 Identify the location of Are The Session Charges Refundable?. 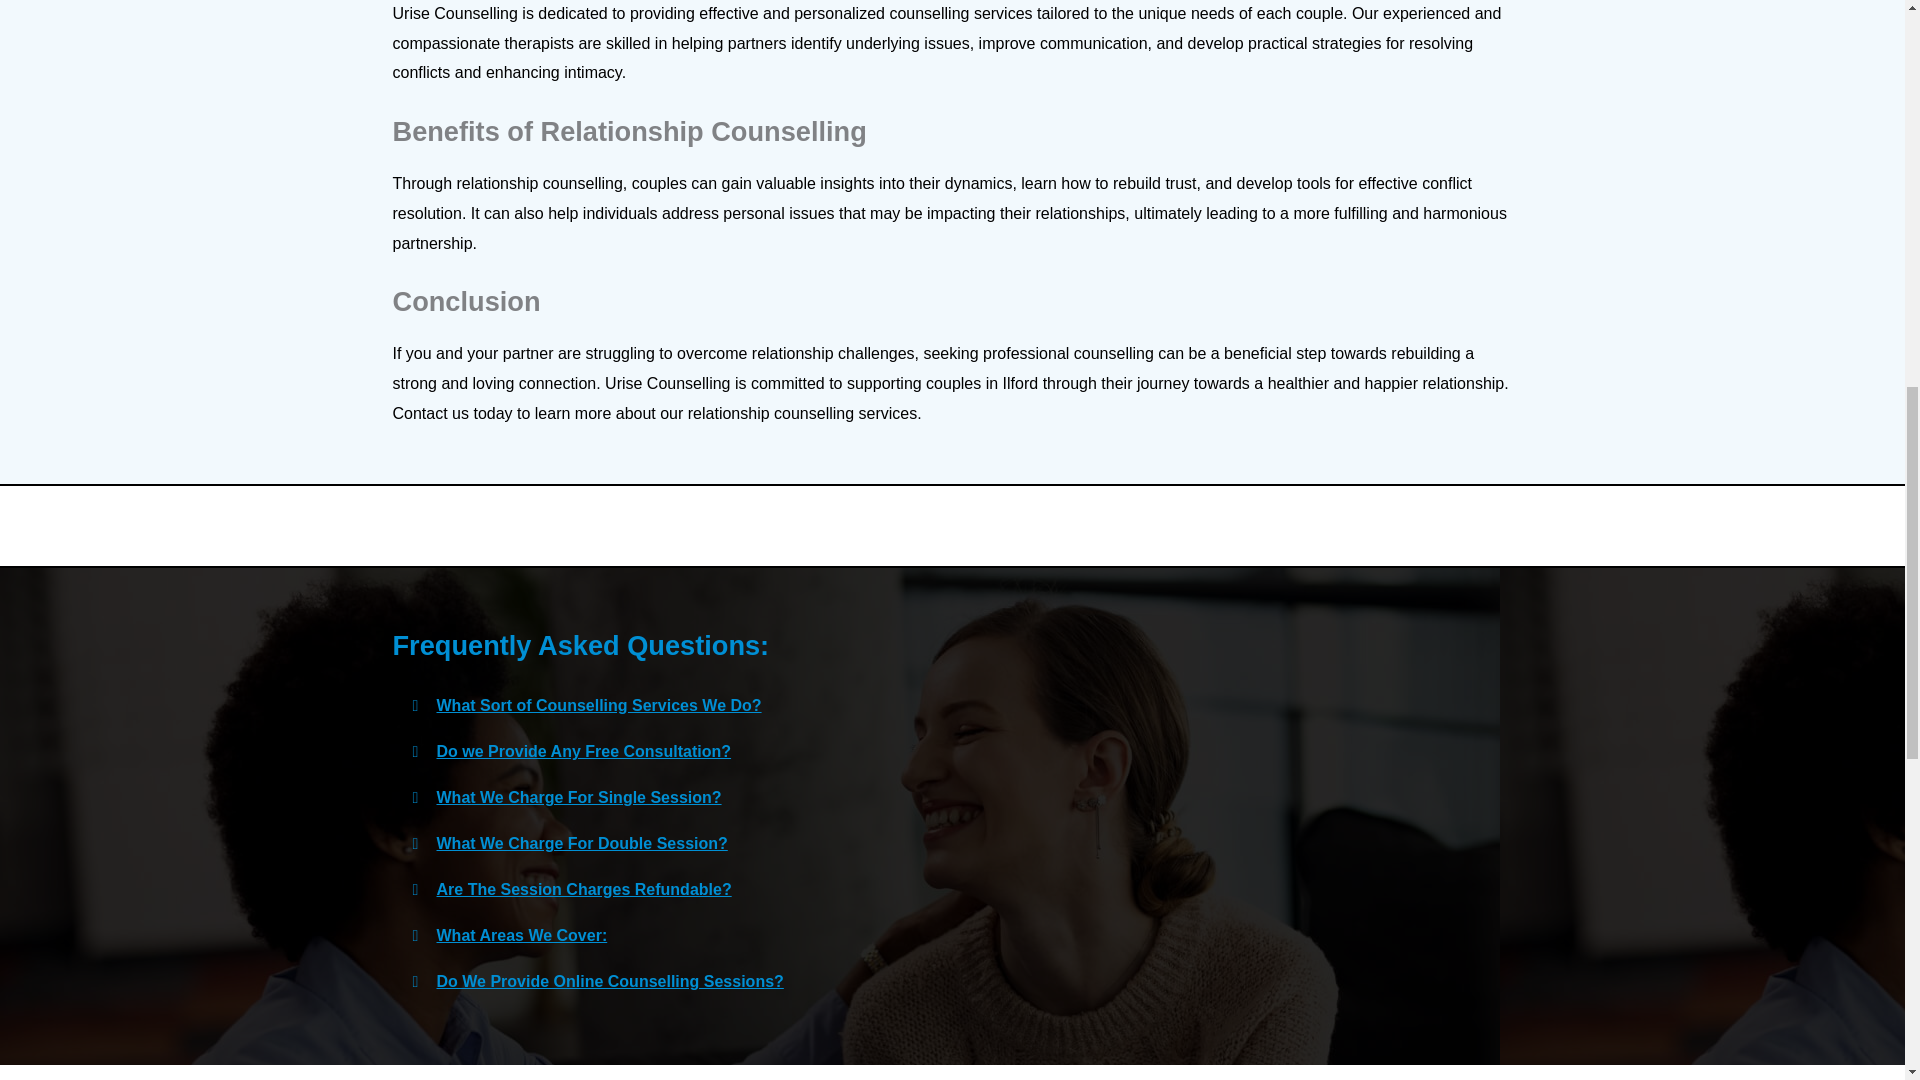
(583, 889).